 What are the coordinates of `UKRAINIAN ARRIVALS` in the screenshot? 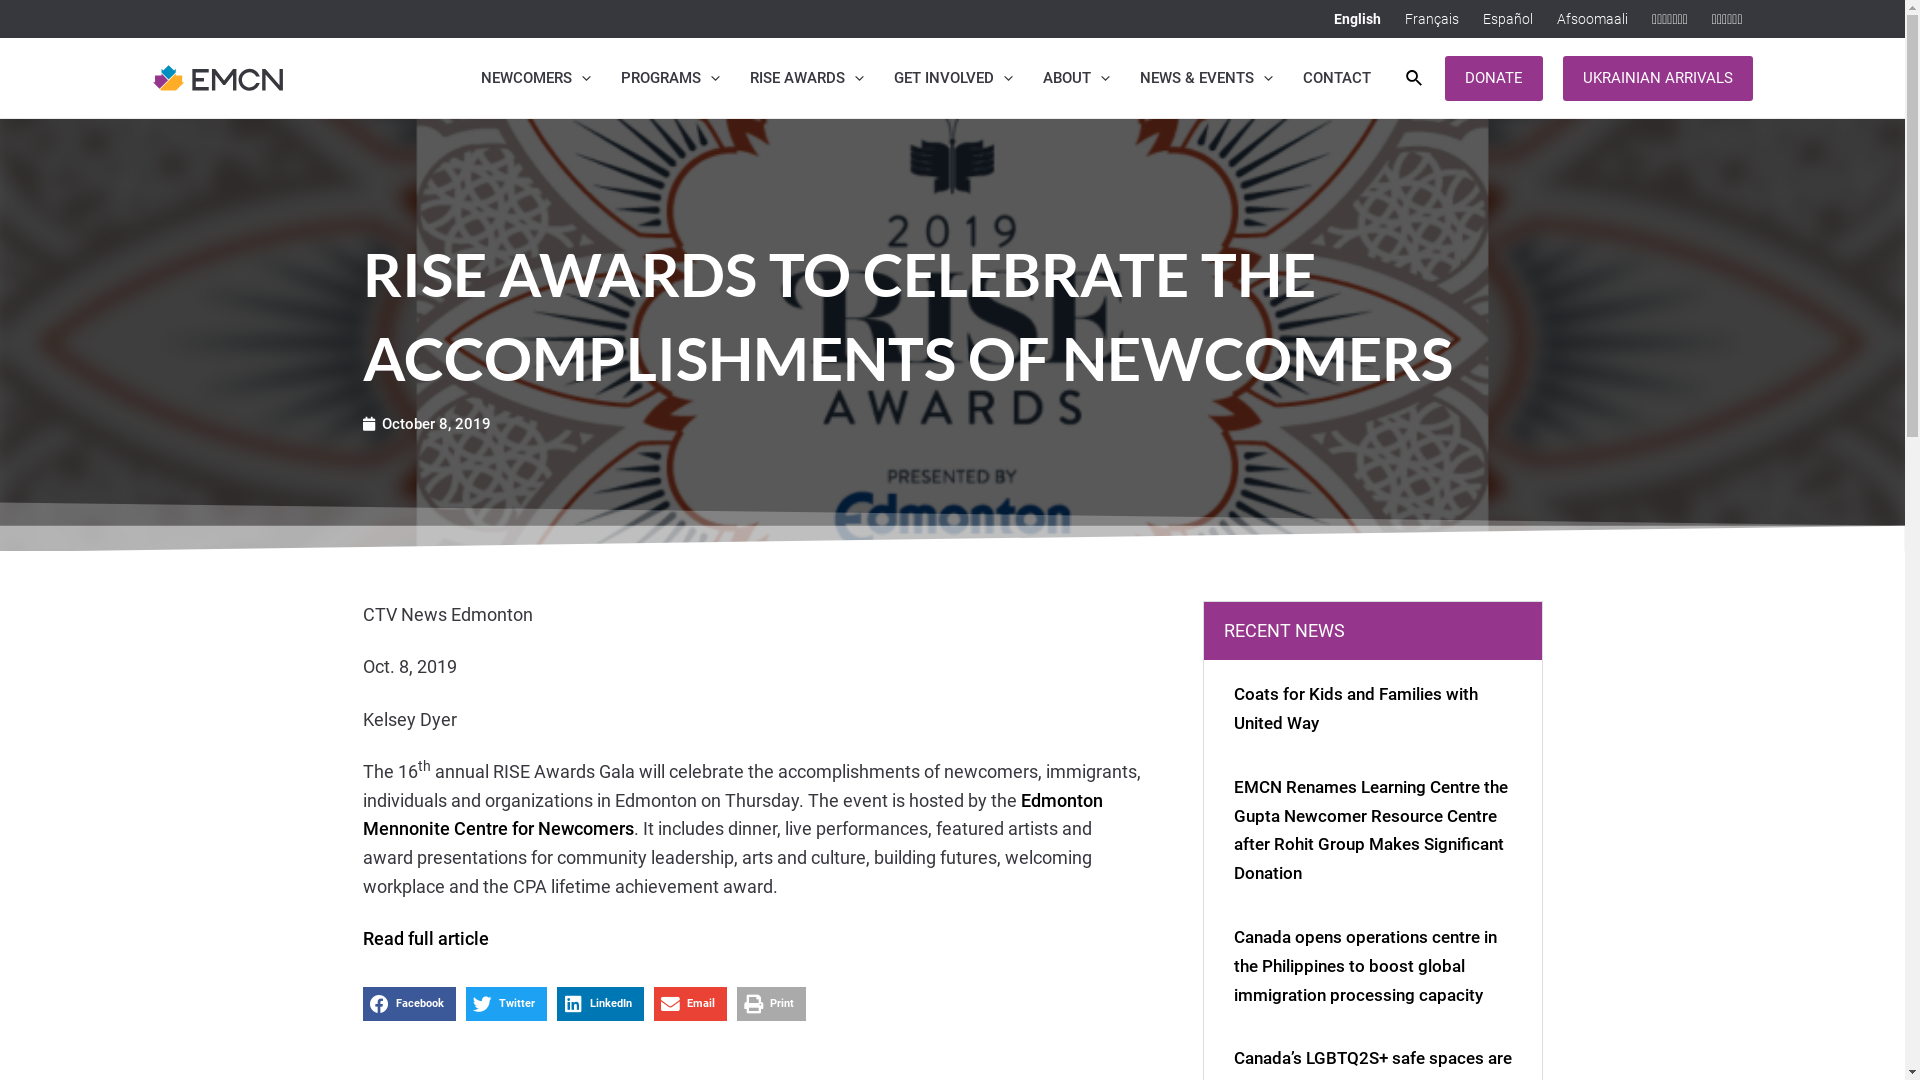 It's located at (1657, 78).